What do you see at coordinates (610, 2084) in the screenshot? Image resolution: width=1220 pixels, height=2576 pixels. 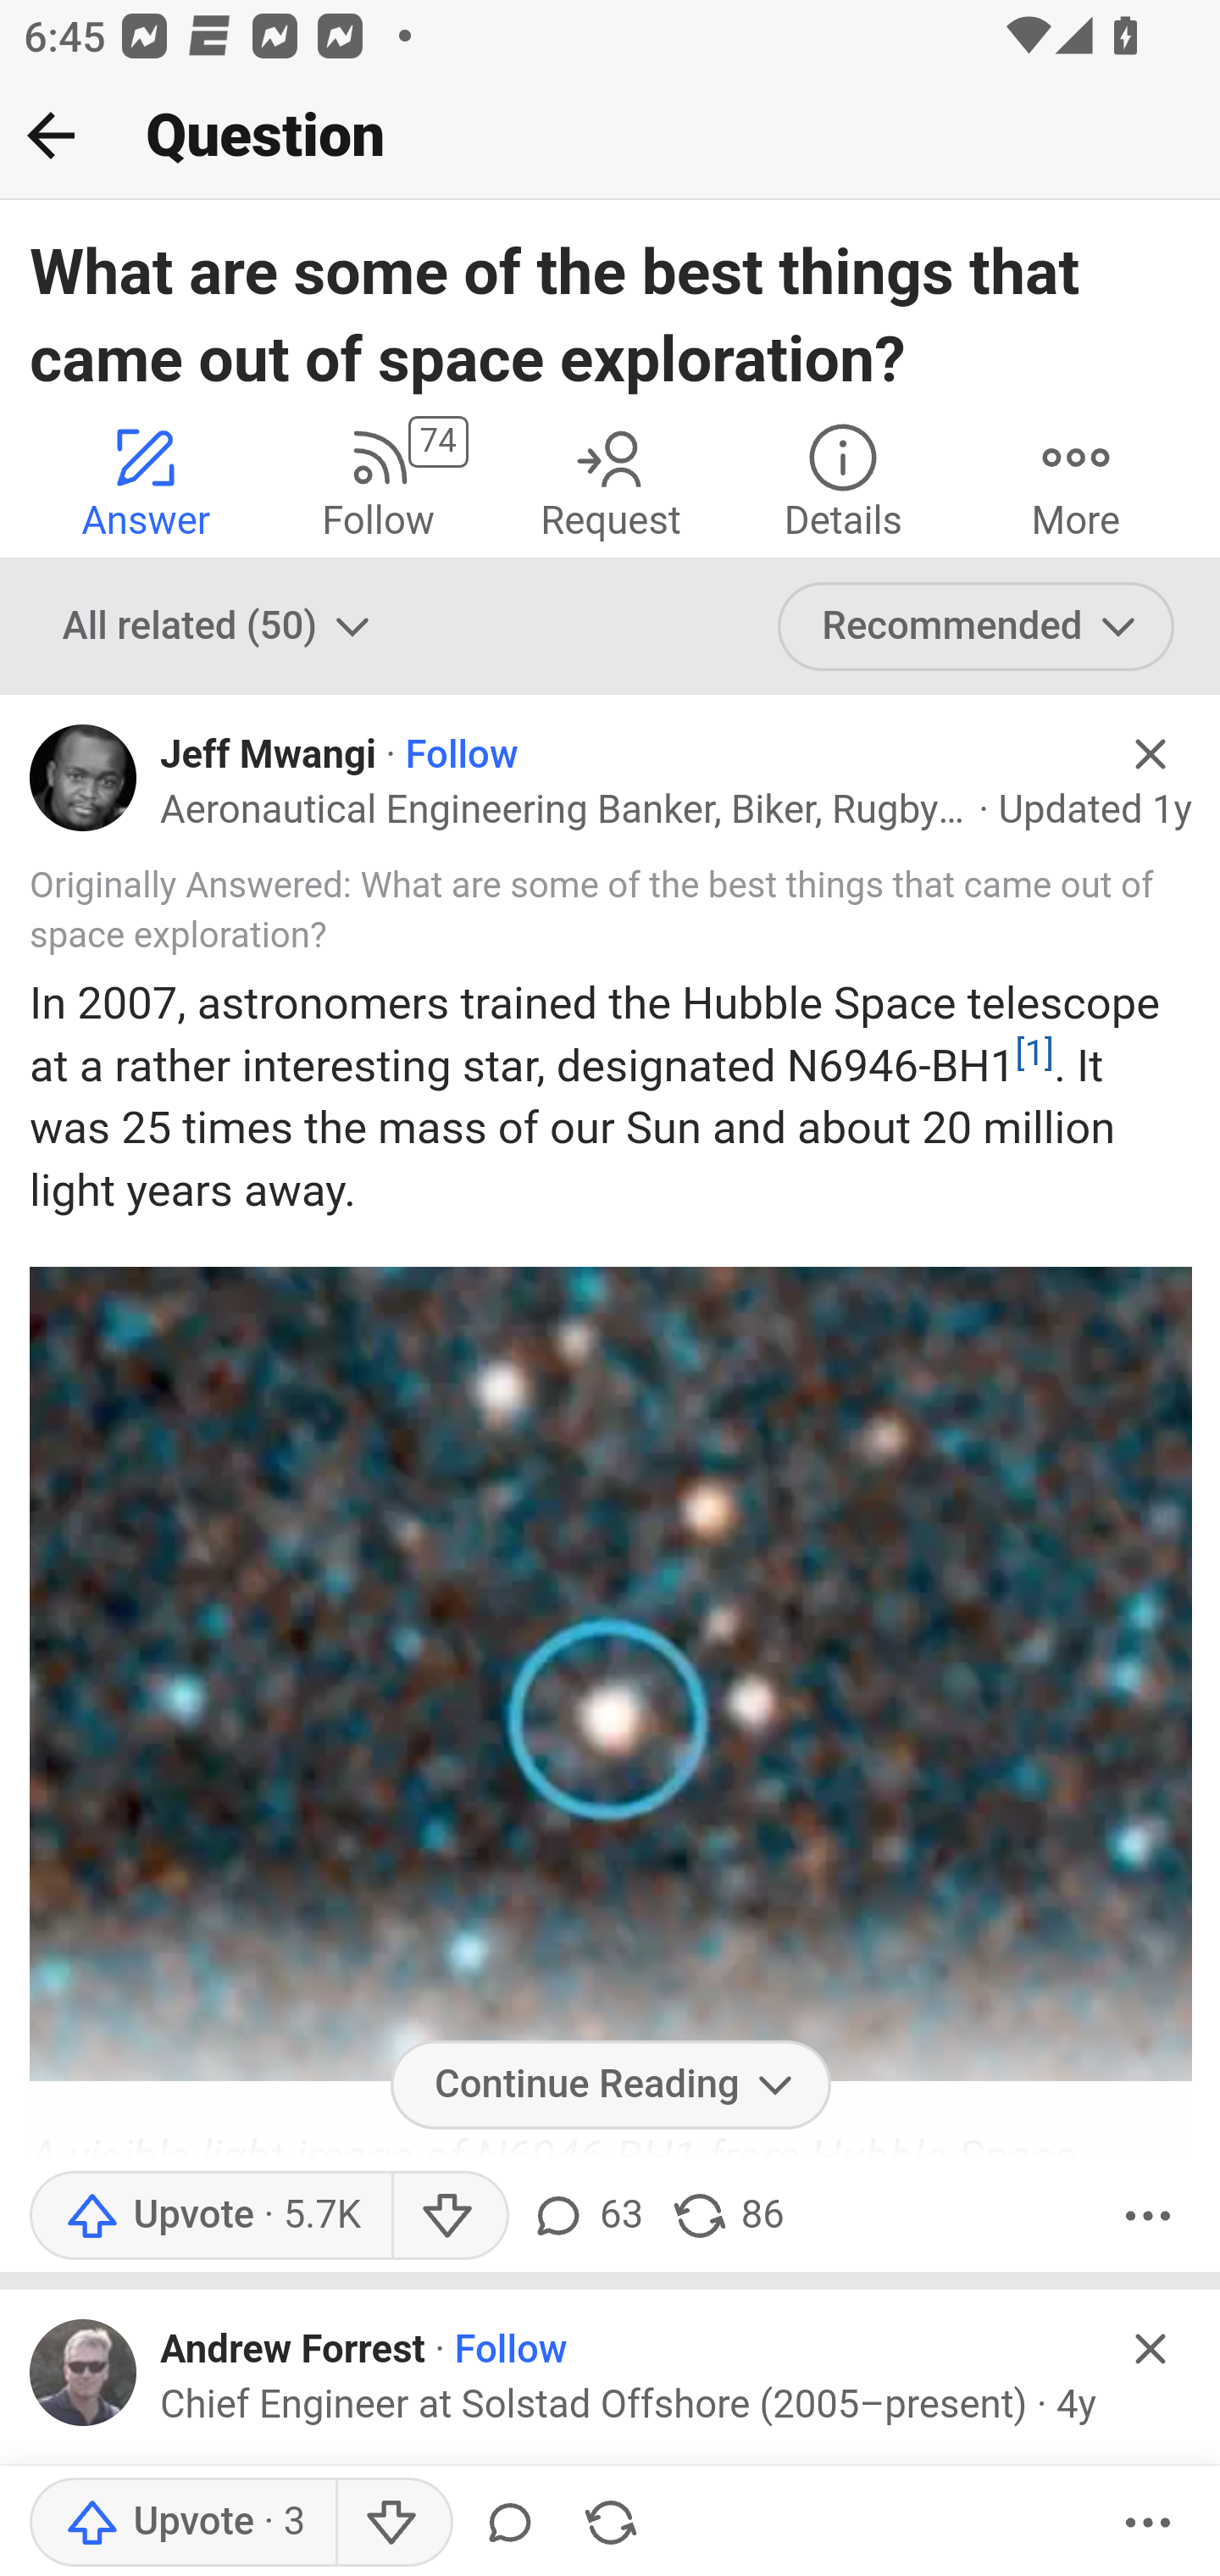 I see `Continue Reading` at bounding box center [610, 2084].